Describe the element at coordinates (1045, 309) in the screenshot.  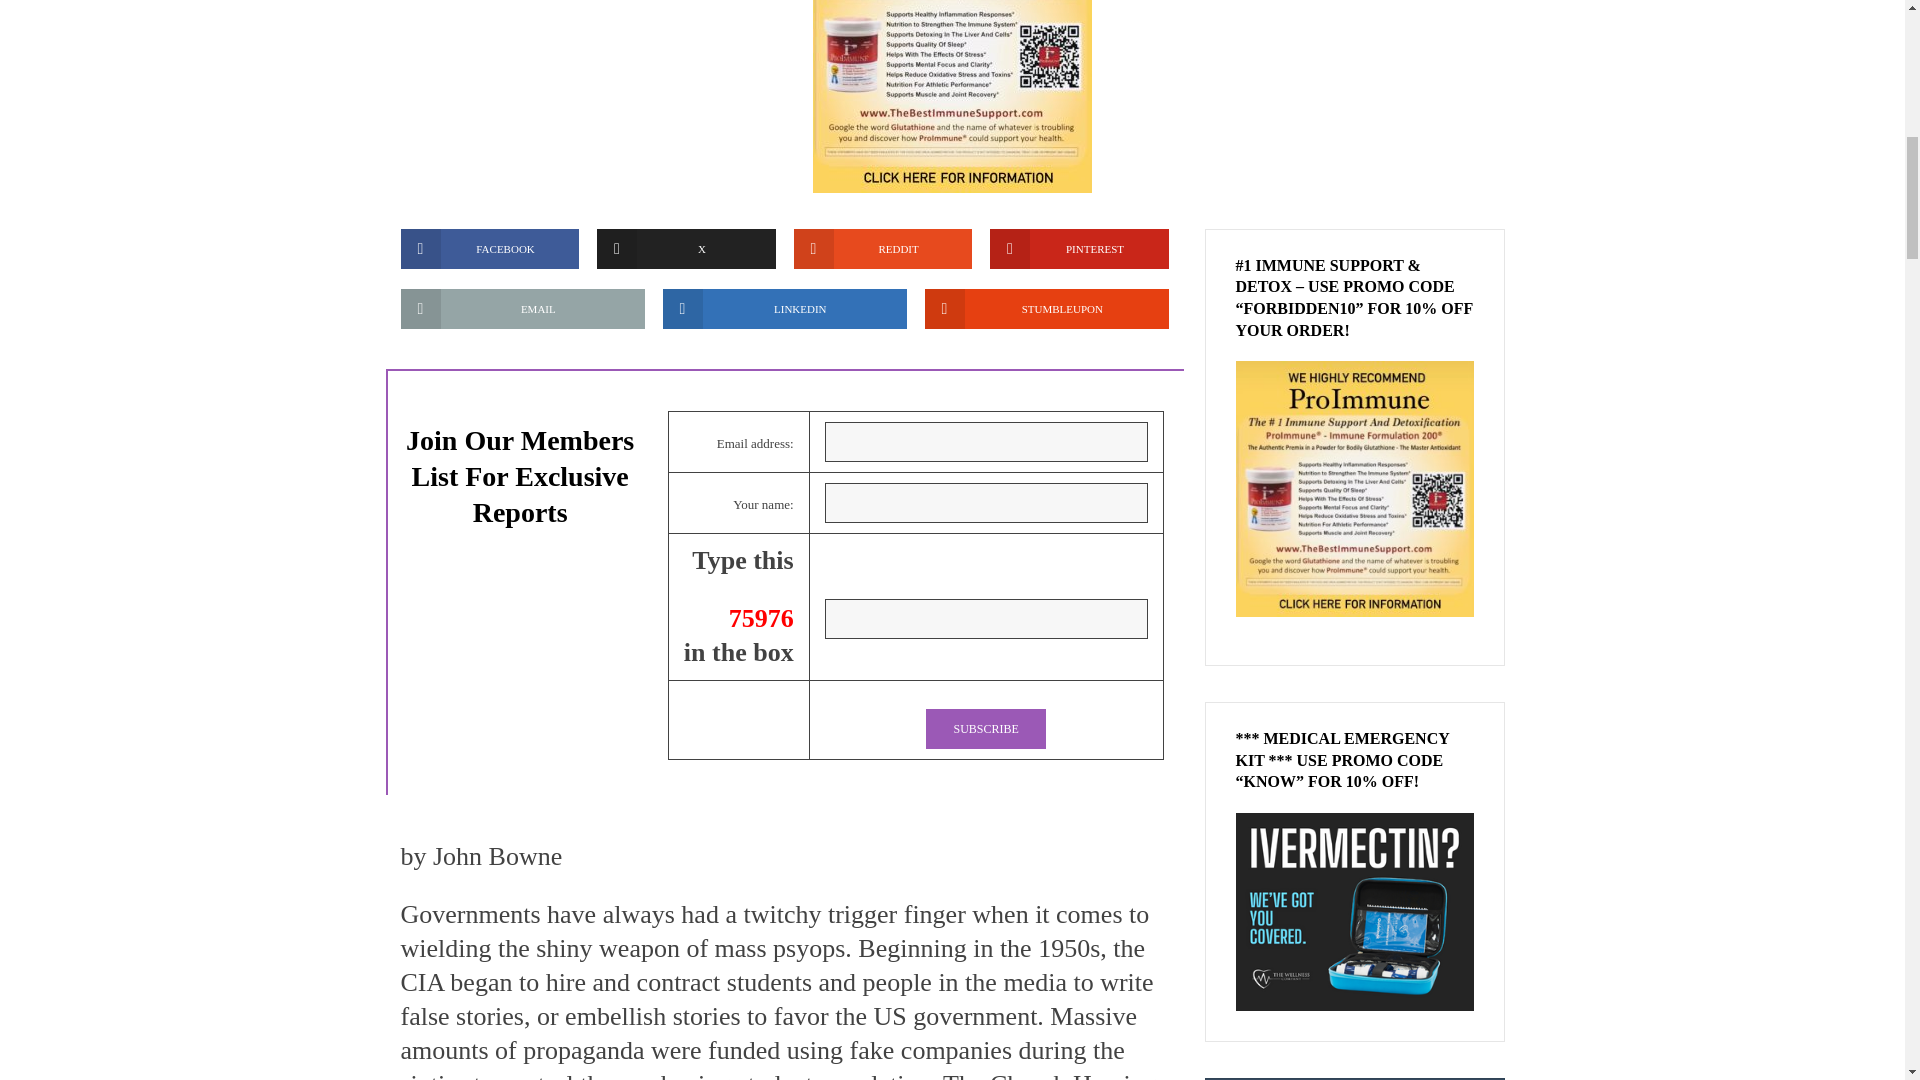
I see `STUMBLEUPON` at that location.